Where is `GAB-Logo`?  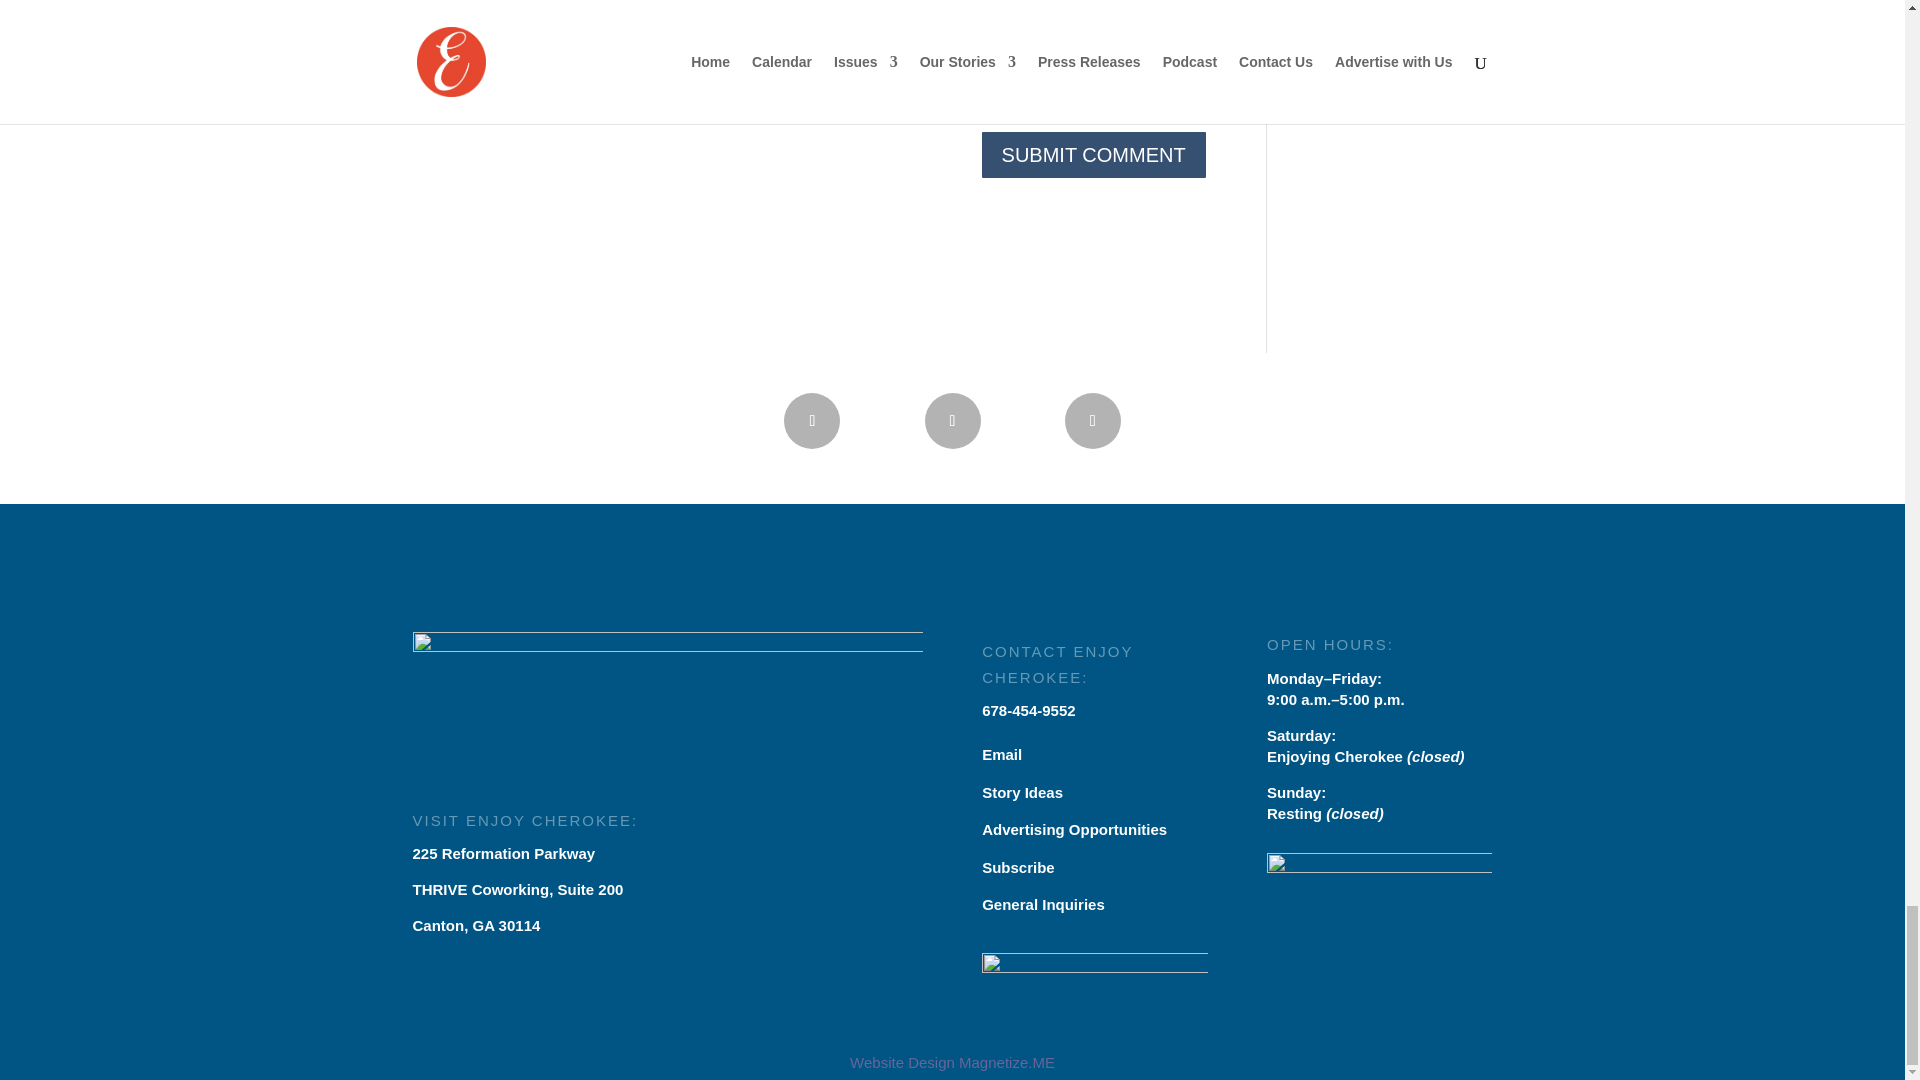
GAB-Logo is located at coordinates (1094, 984).